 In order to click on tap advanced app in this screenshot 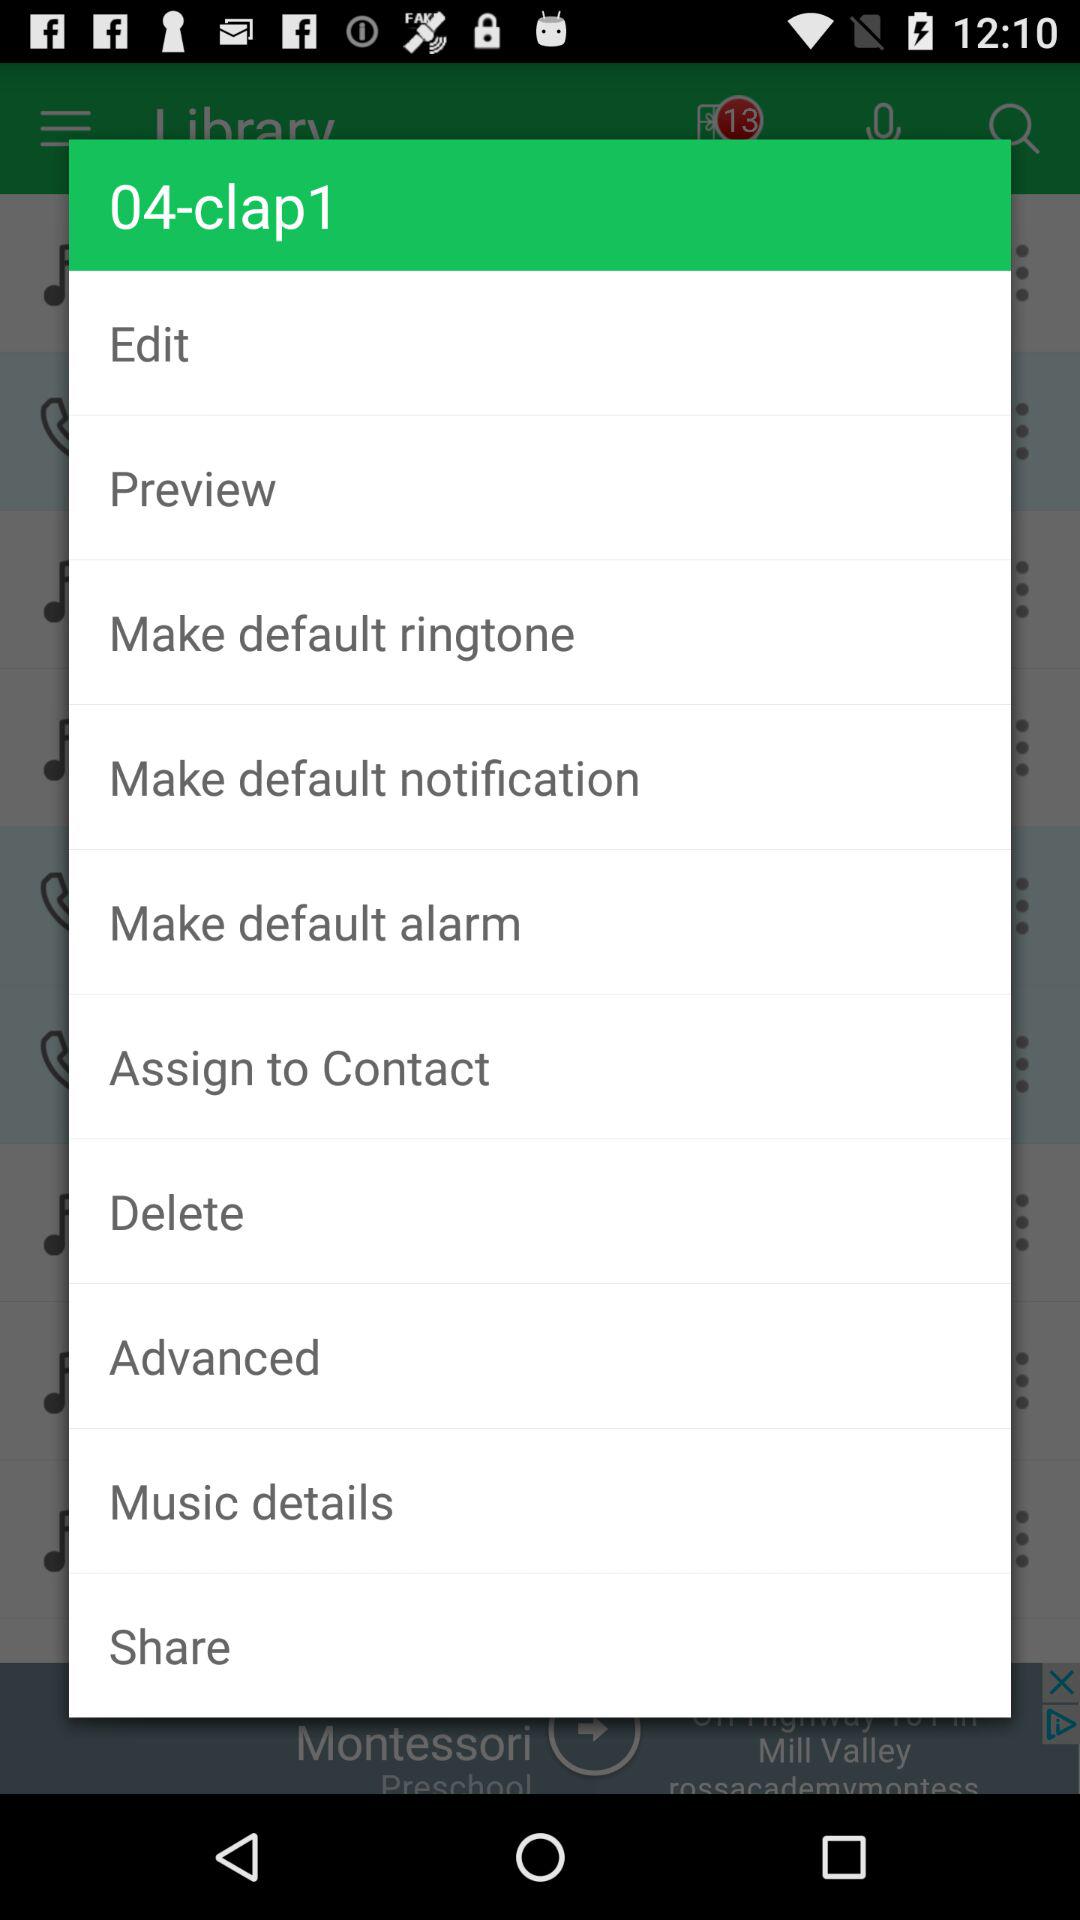, I will do `click(540, 1355)`.